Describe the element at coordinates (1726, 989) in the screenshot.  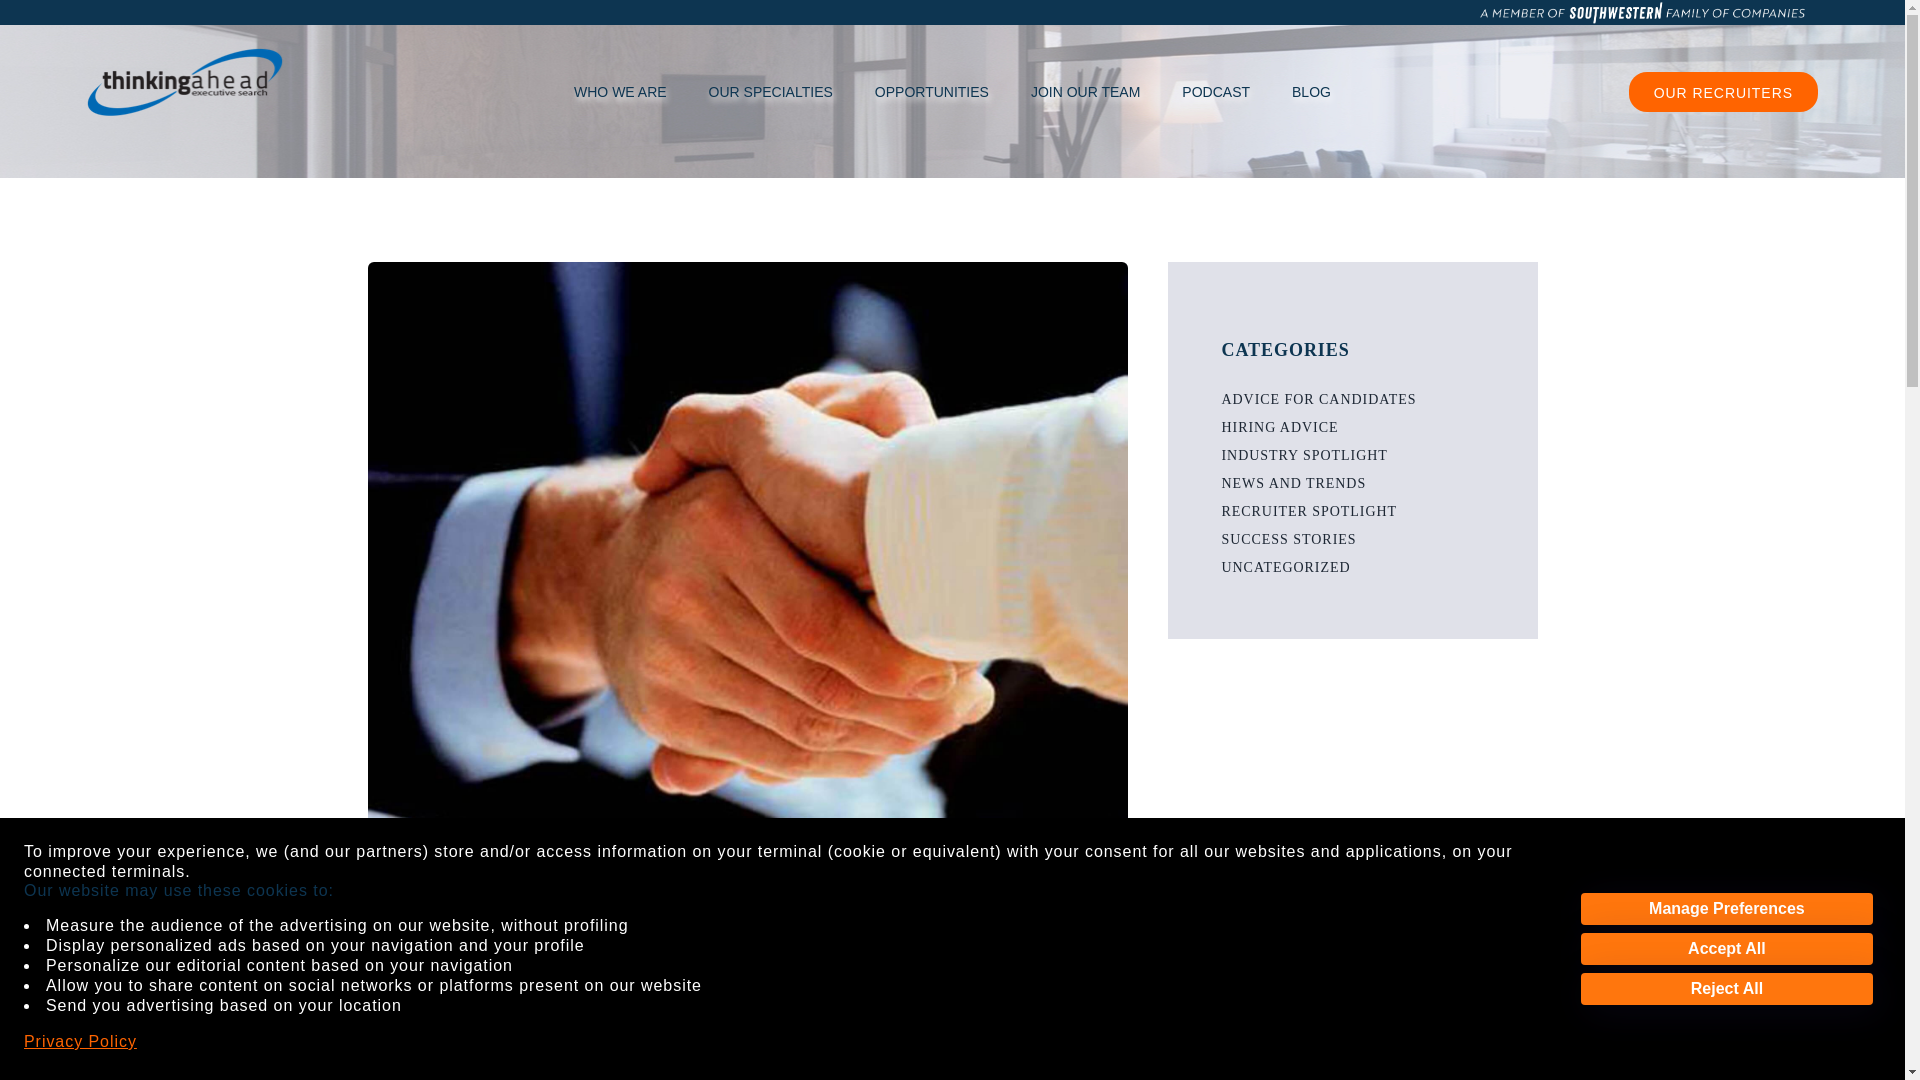
I see `Reject All` at that location.